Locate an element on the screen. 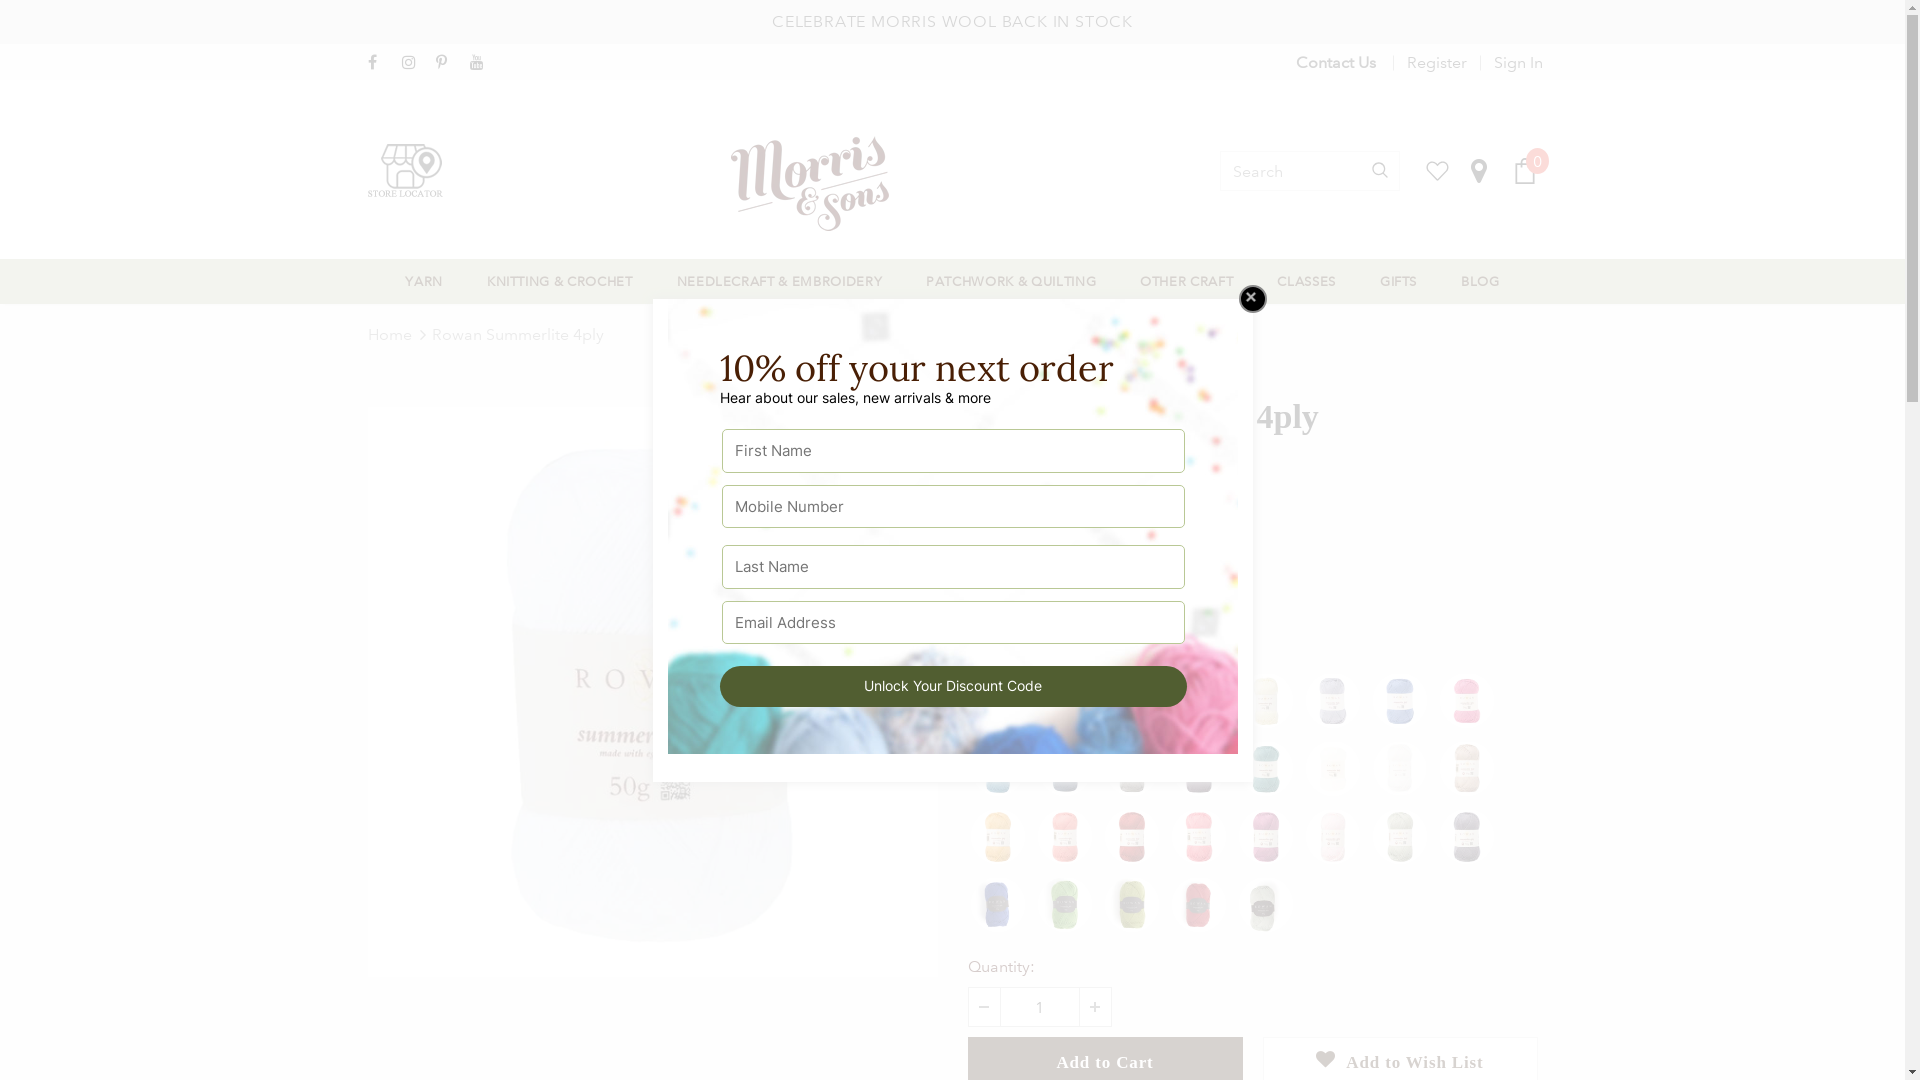 The image size is (1920, 1080). Instagram is located at coordinates (414, 64).